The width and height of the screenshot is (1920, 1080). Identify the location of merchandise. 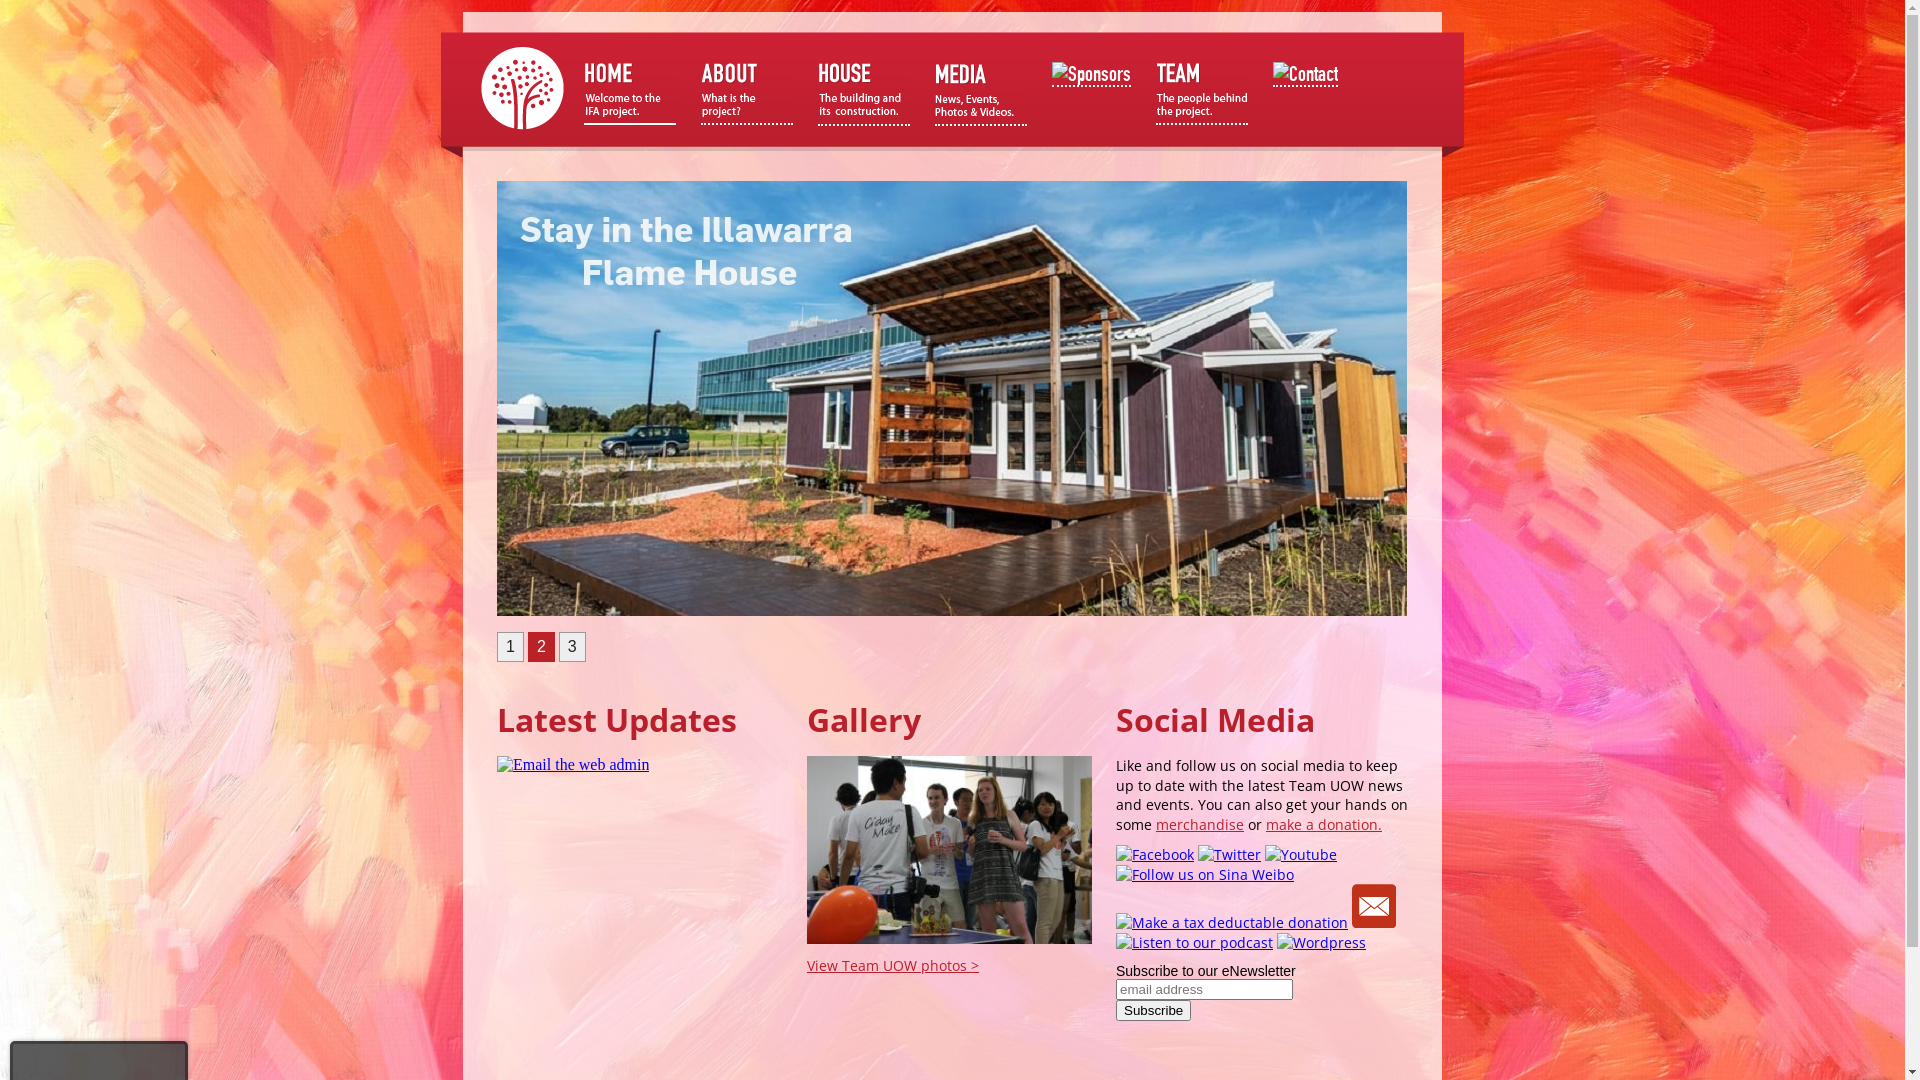
(1200, 824).